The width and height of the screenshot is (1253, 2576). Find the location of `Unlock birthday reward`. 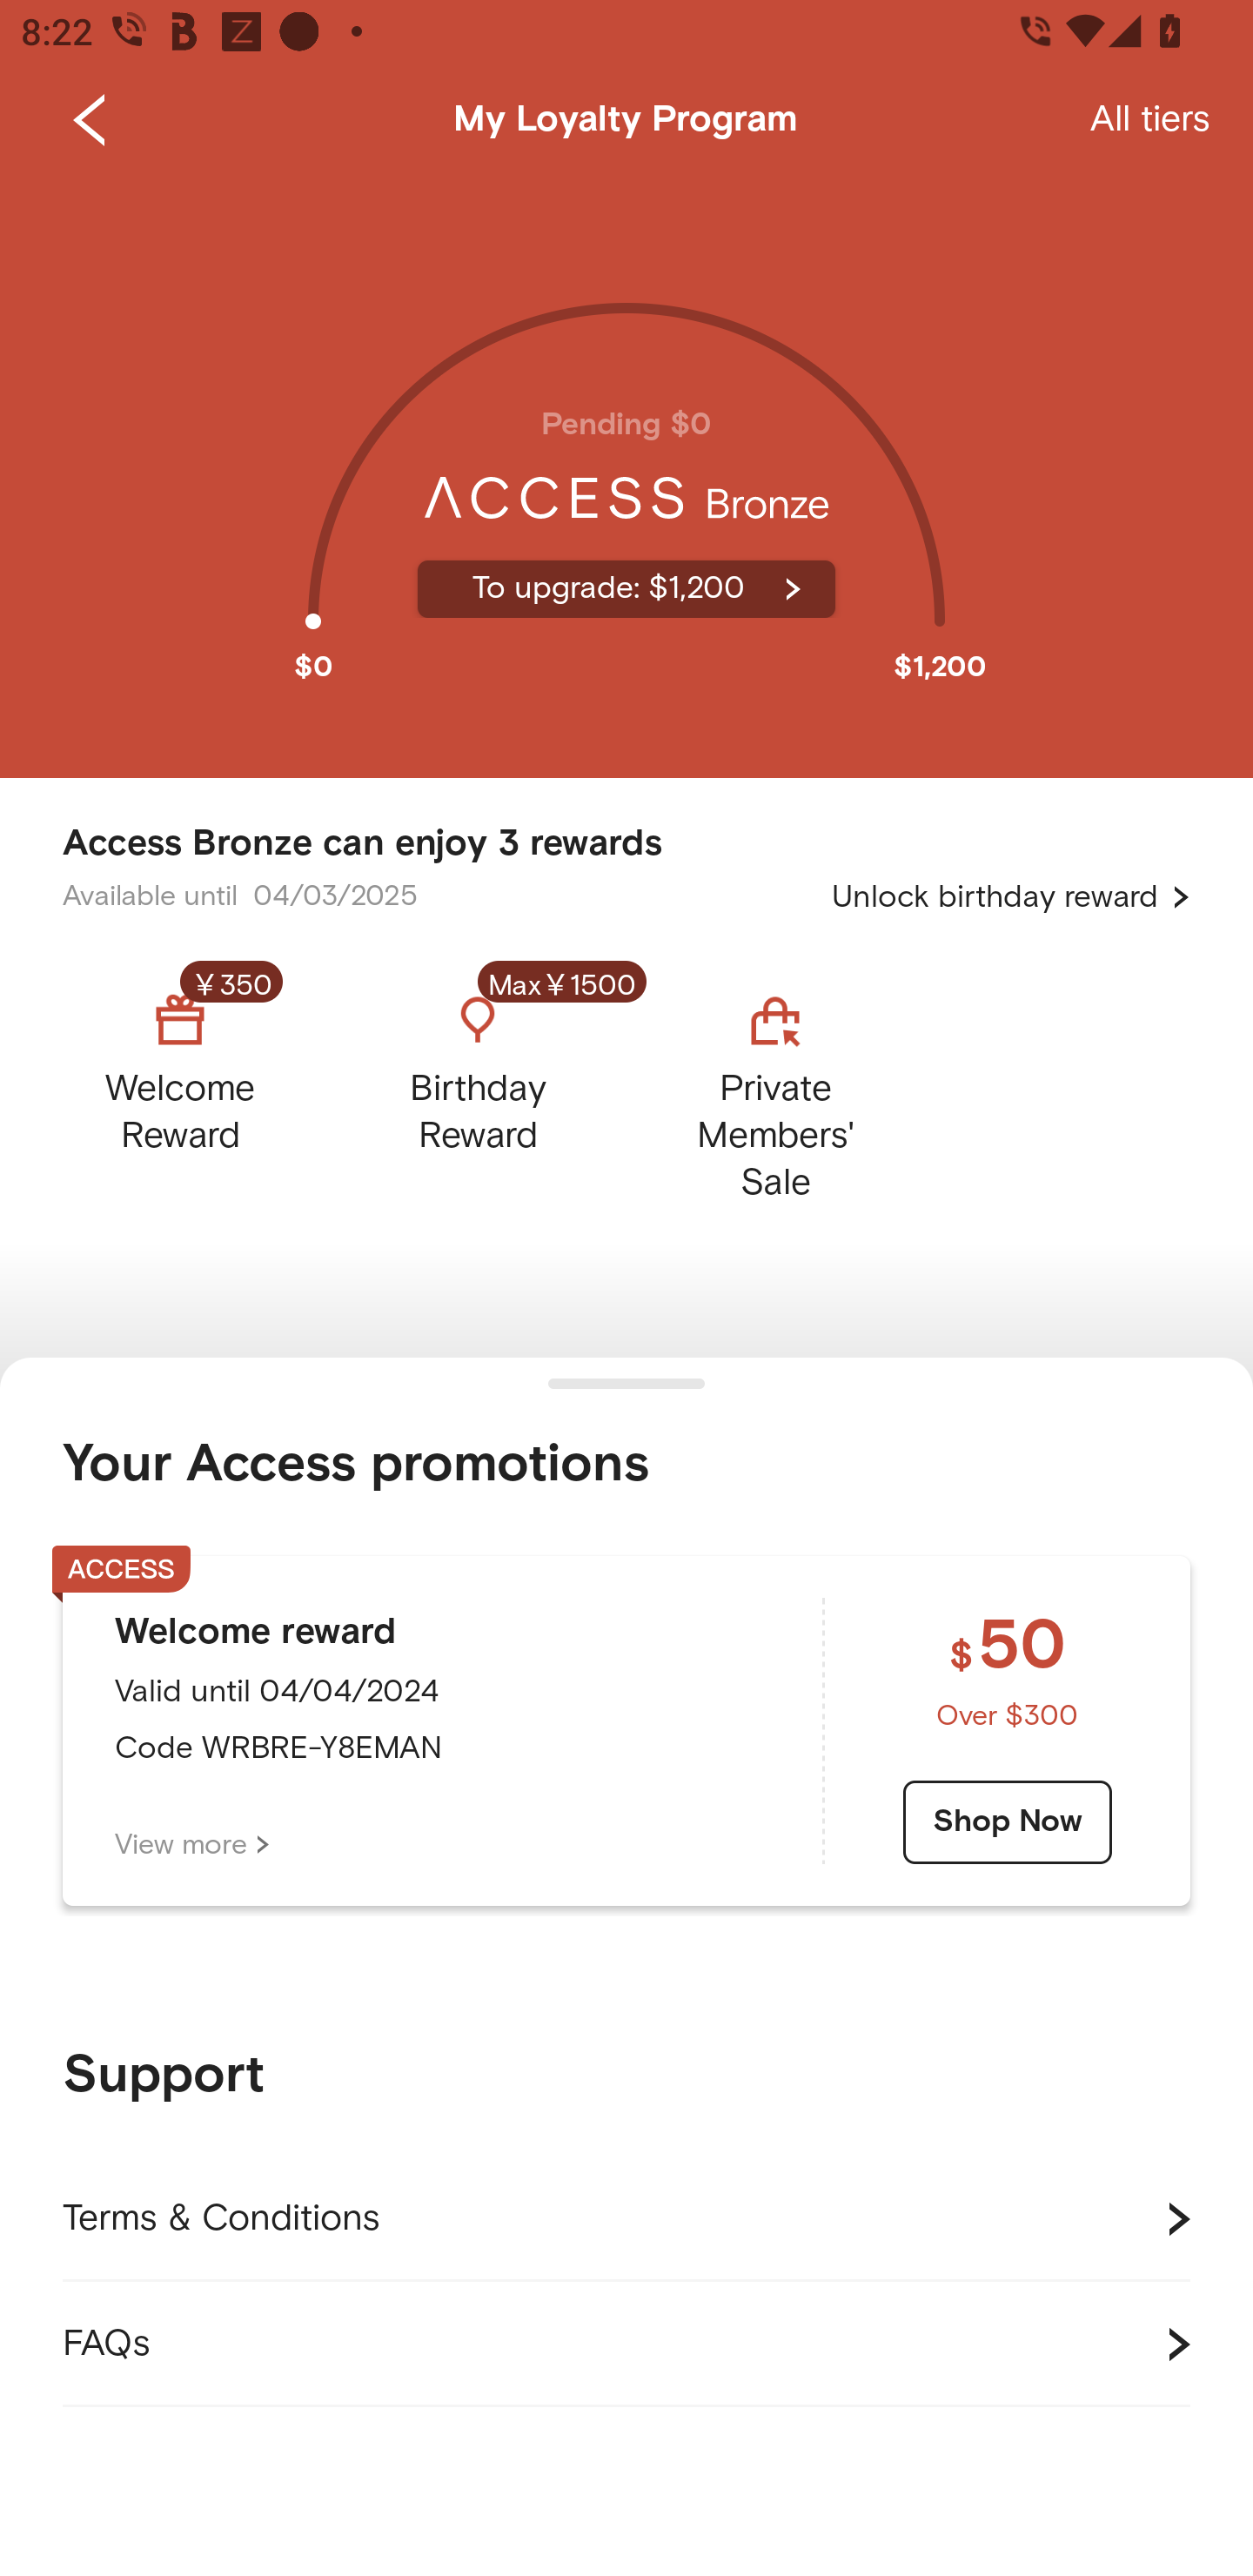

Unlock birthday reward is located at coordinates (1011, 897).